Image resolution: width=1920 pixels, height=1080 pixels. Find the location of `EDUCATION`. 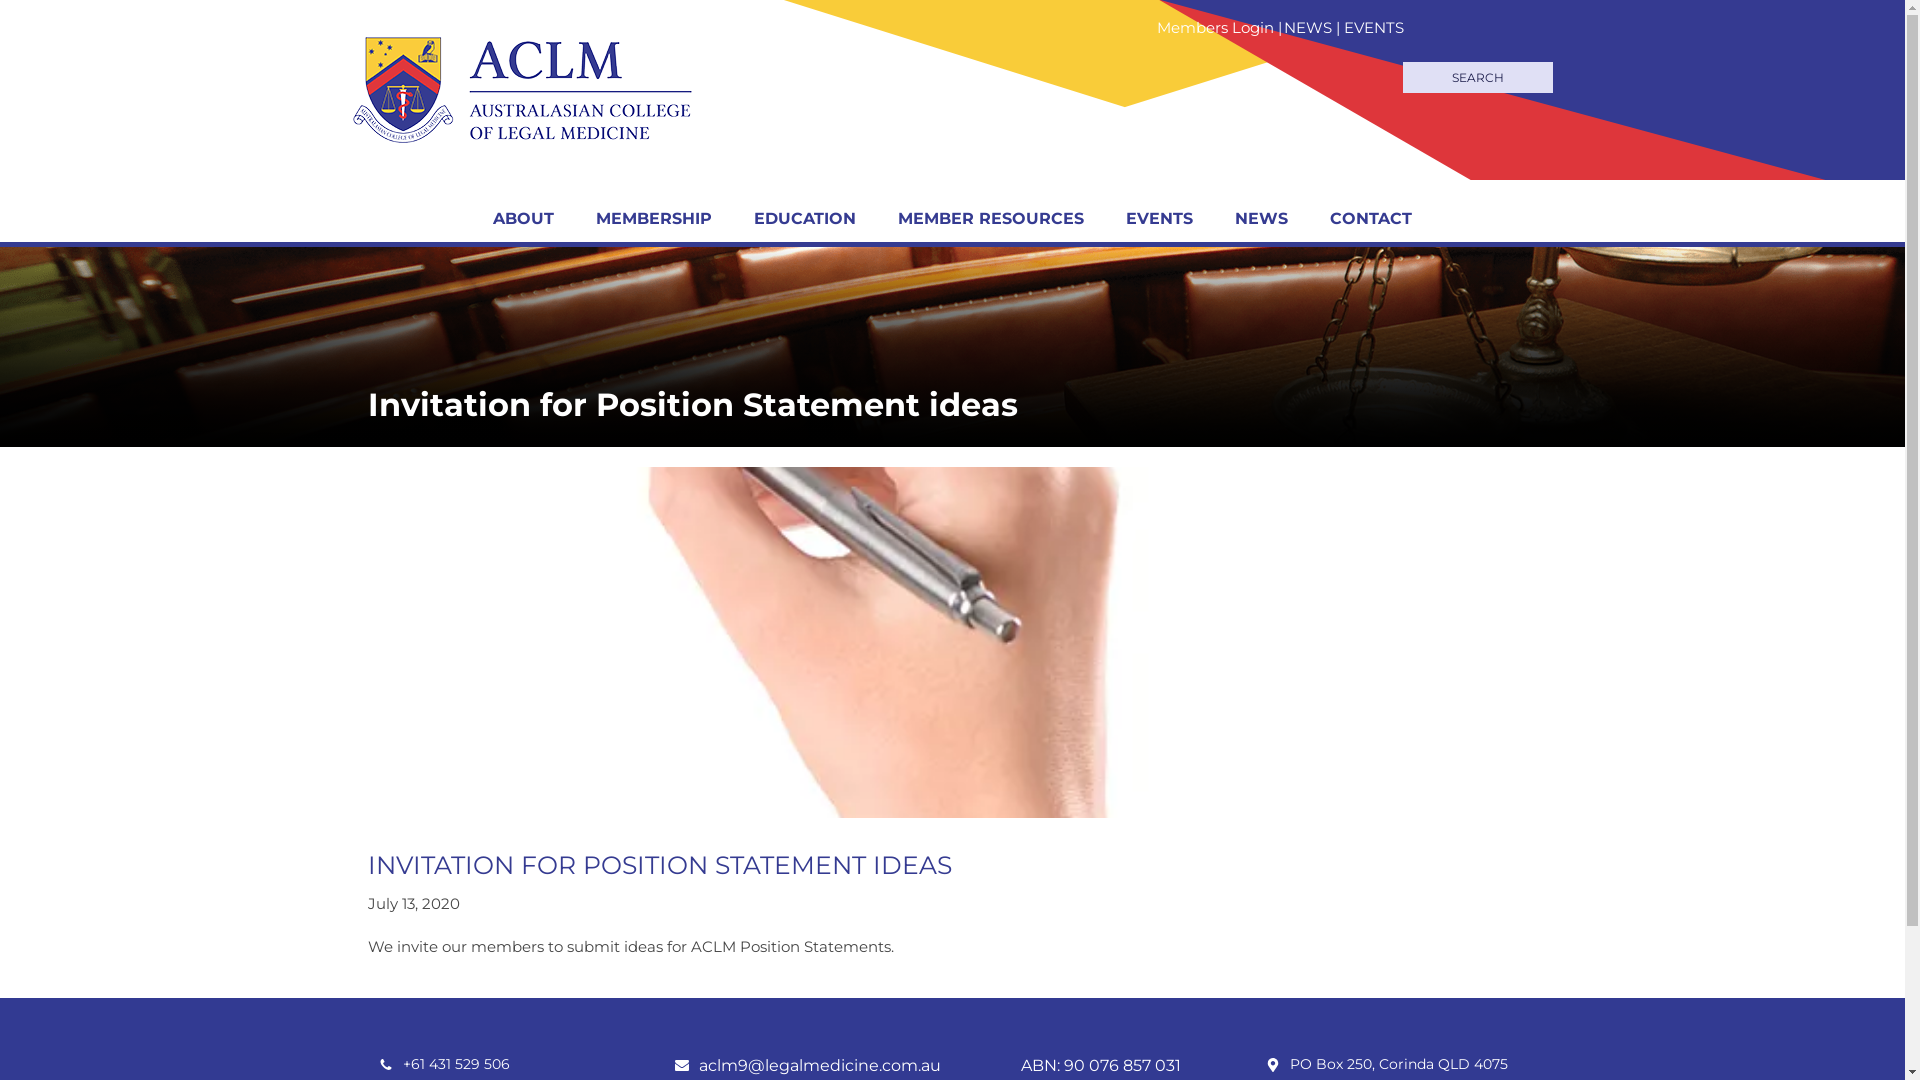

EDUCATION is located at coordinates (805, 219).